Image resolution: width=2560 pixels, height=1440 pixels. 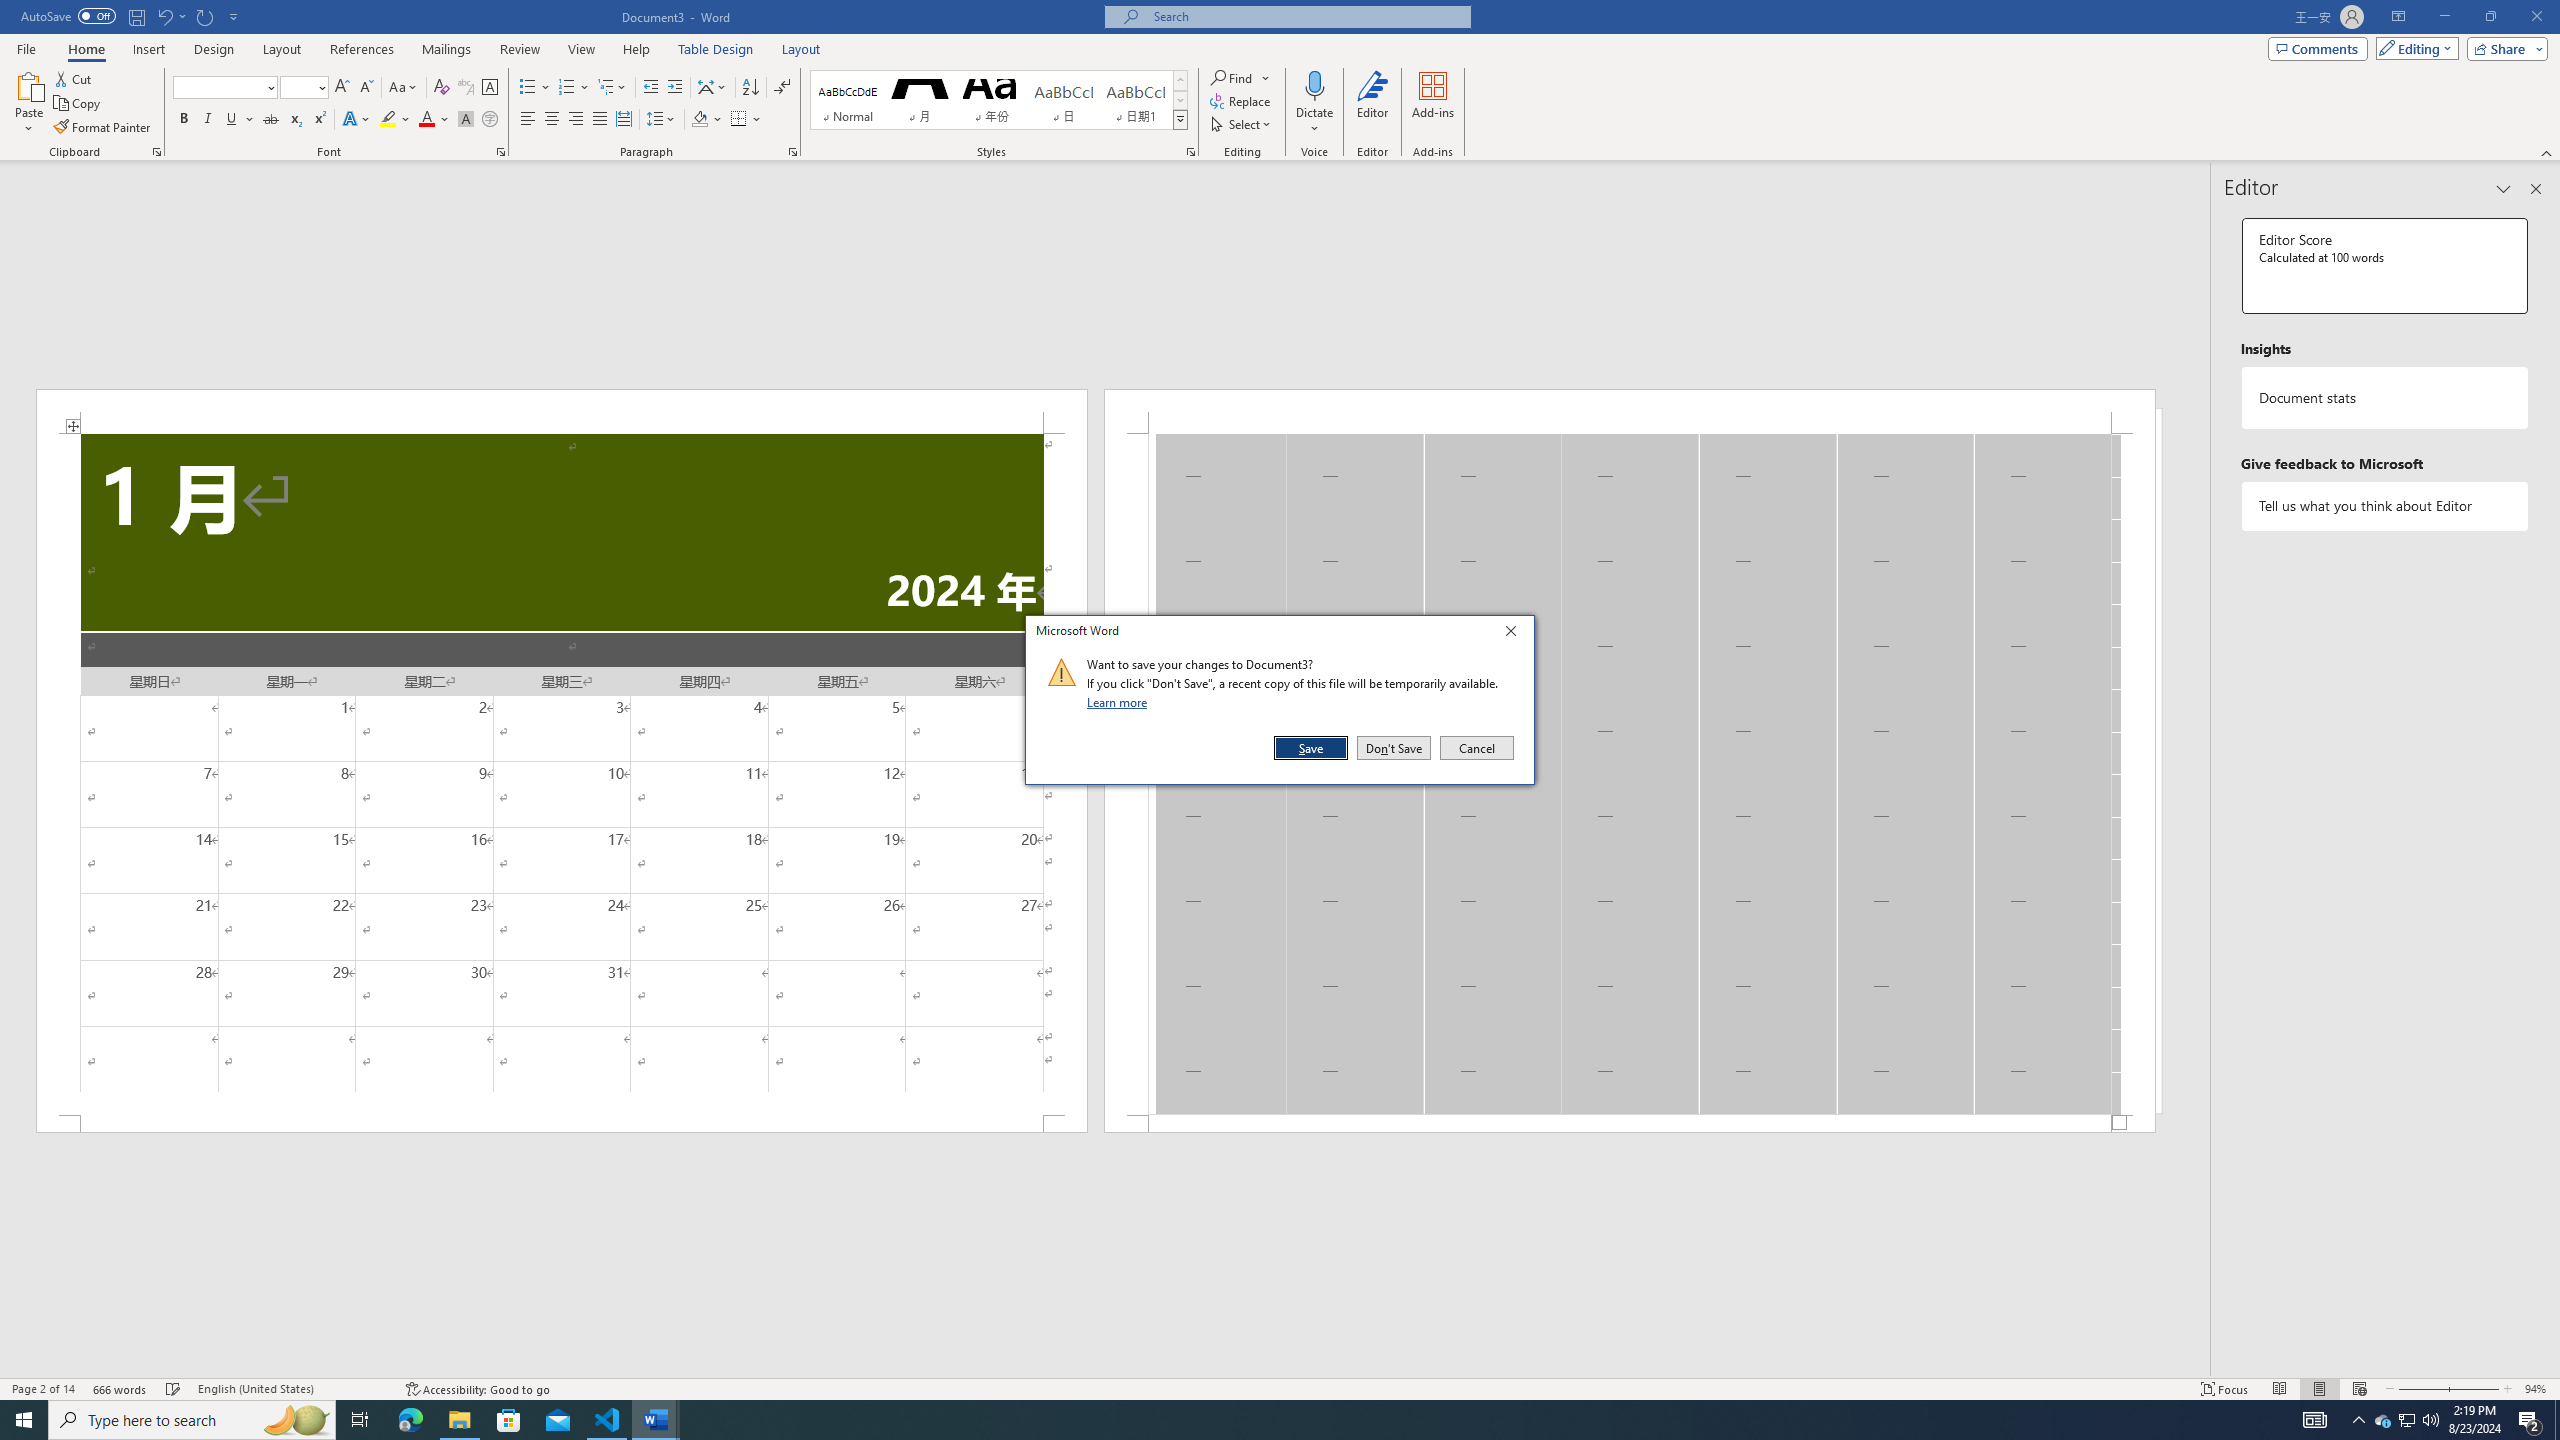 I want to click on Accessibility Checker Accessibility: Good to go, so click(x=477, y=1389).